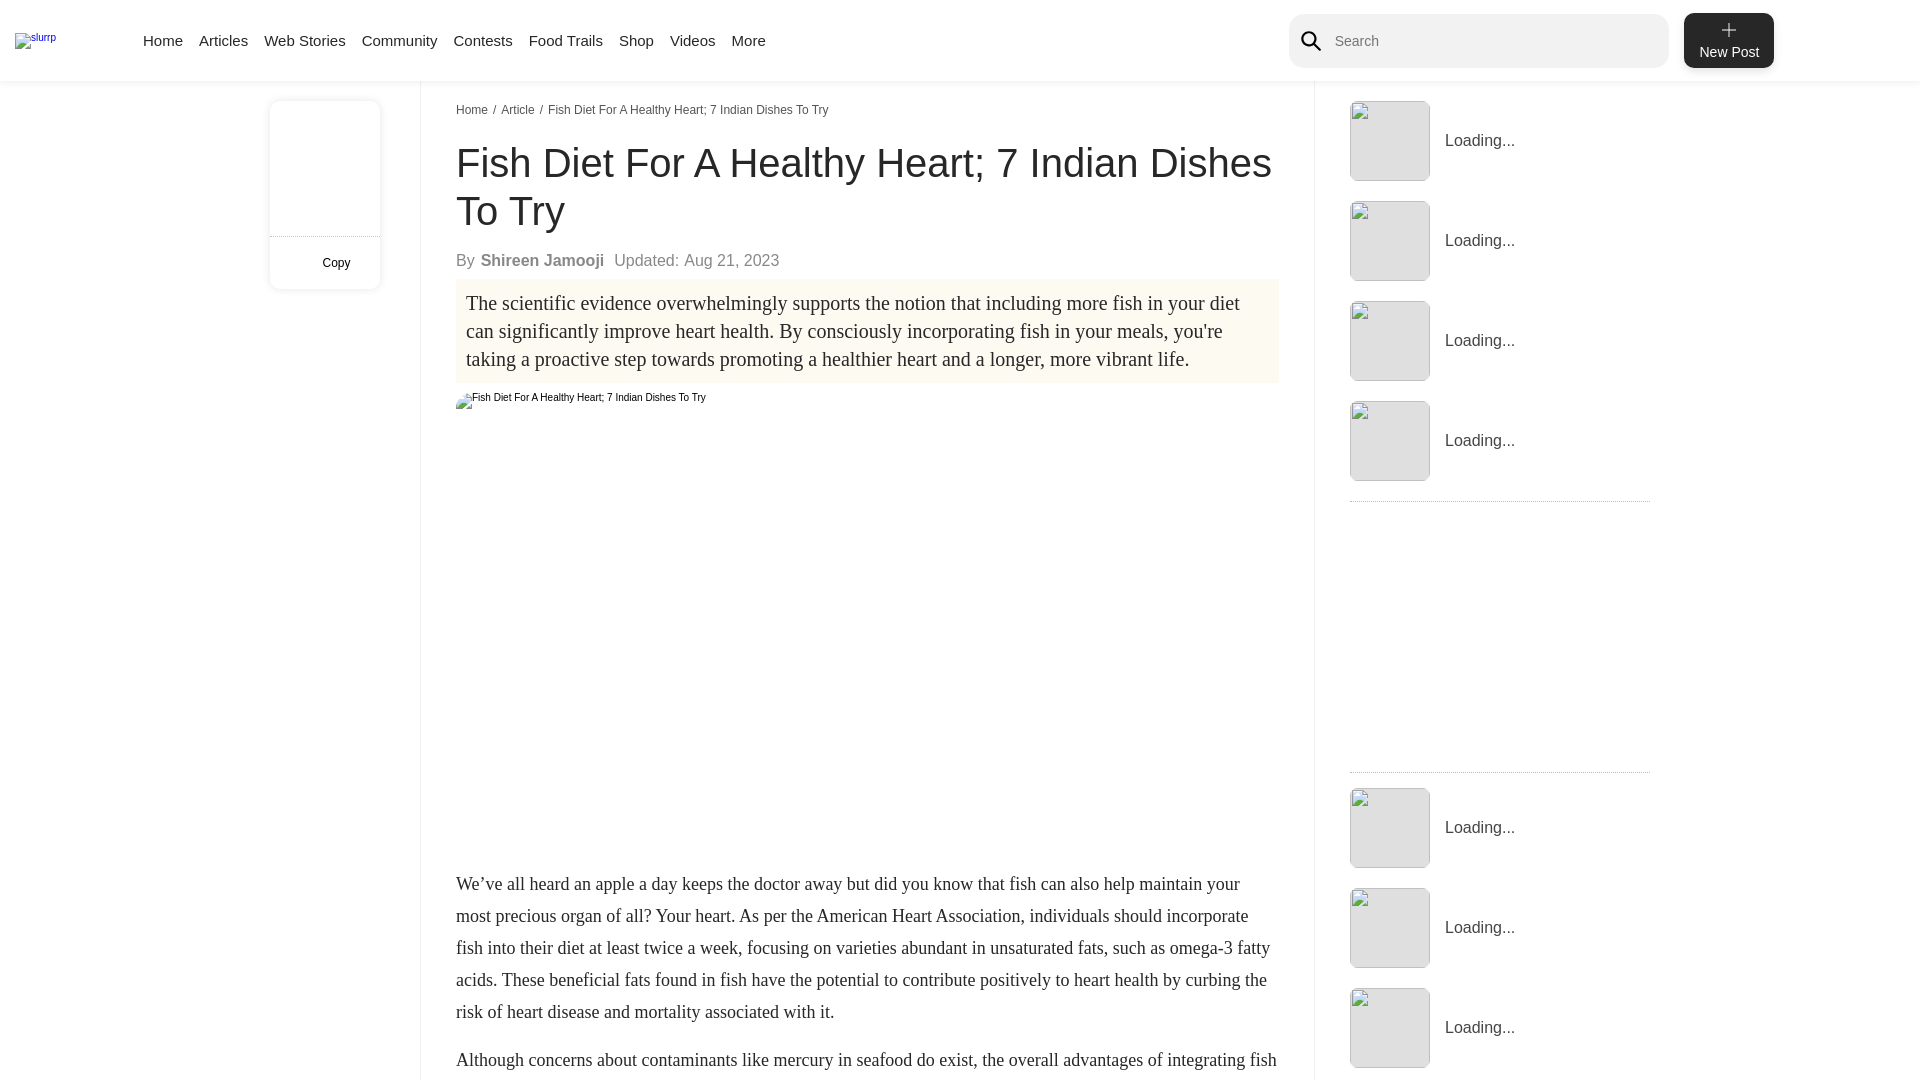 This screenshot has width=1920, height=1080. What do you see at coordinates (162, 40) in the screenshot?
I see `Home` at bounding box center [162, 40].